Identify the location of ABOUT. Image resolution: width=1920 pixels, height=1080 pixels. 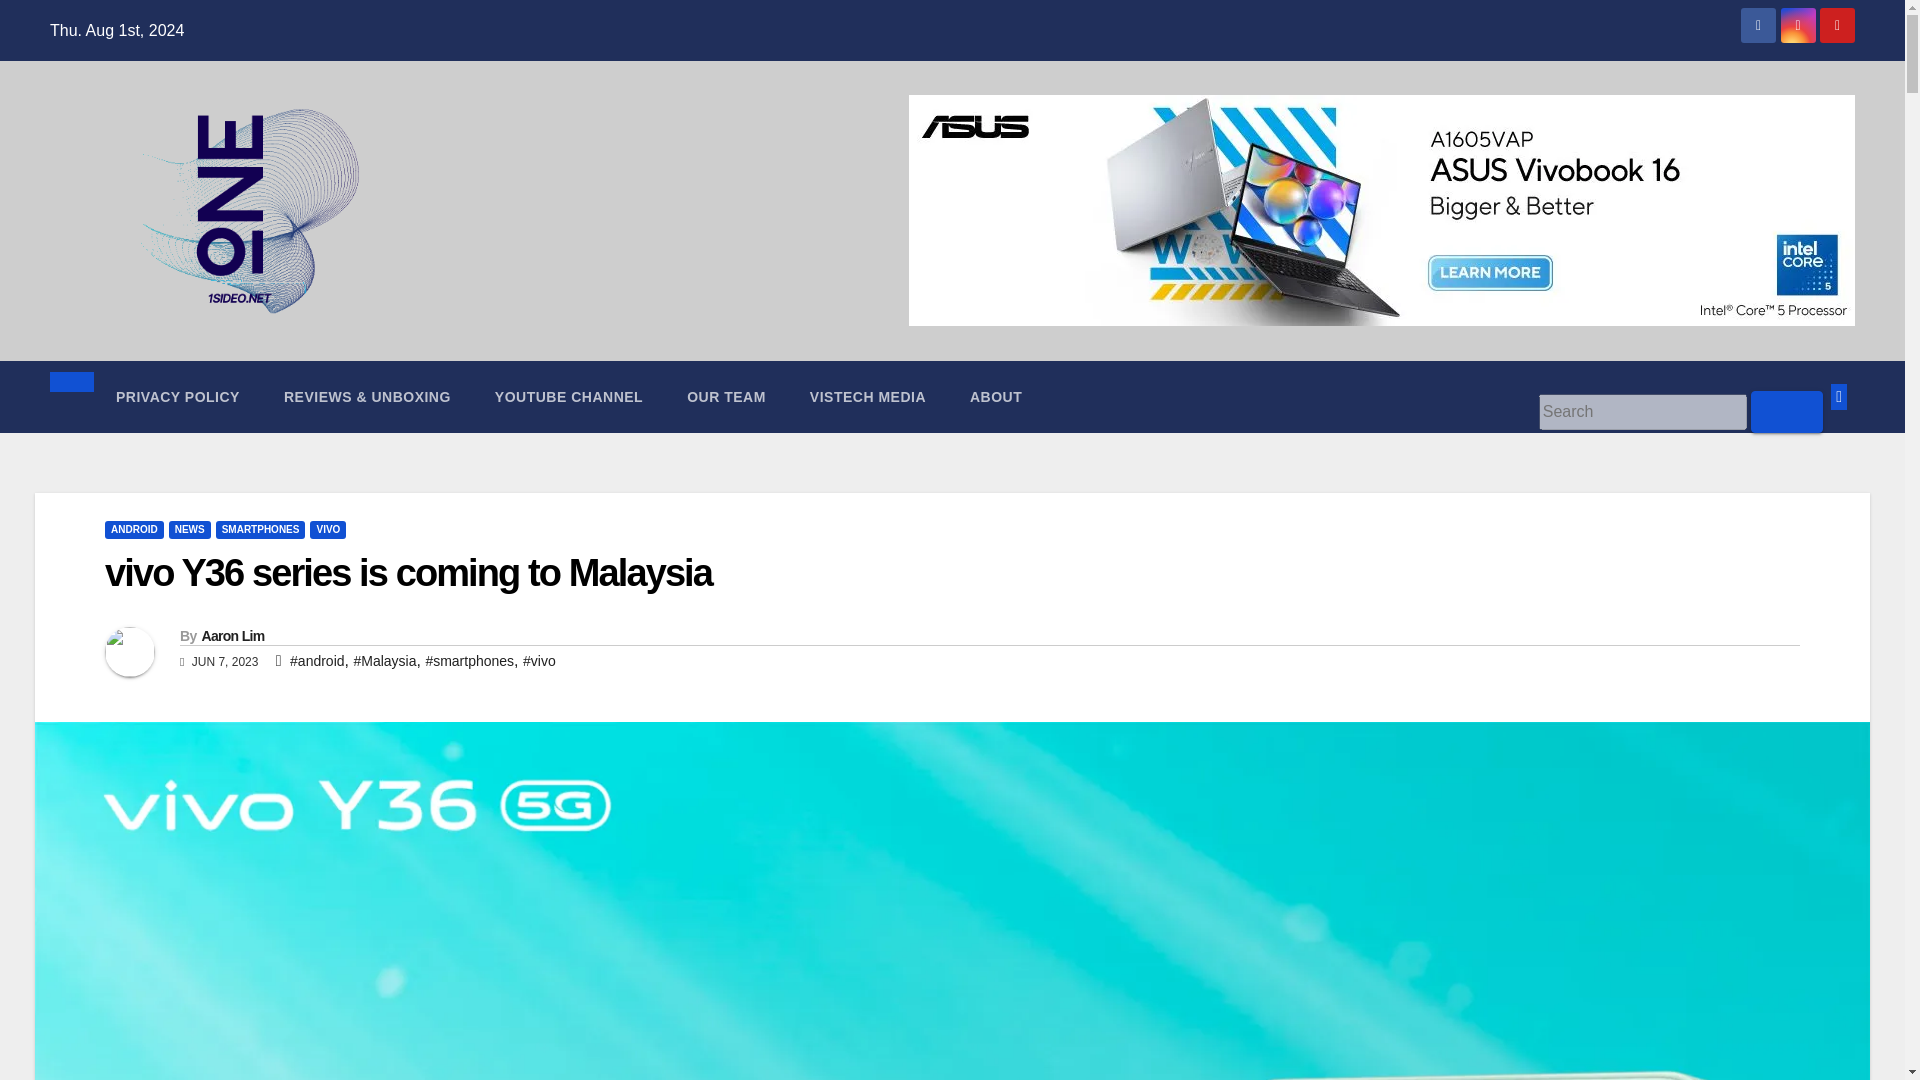
(996, 396).